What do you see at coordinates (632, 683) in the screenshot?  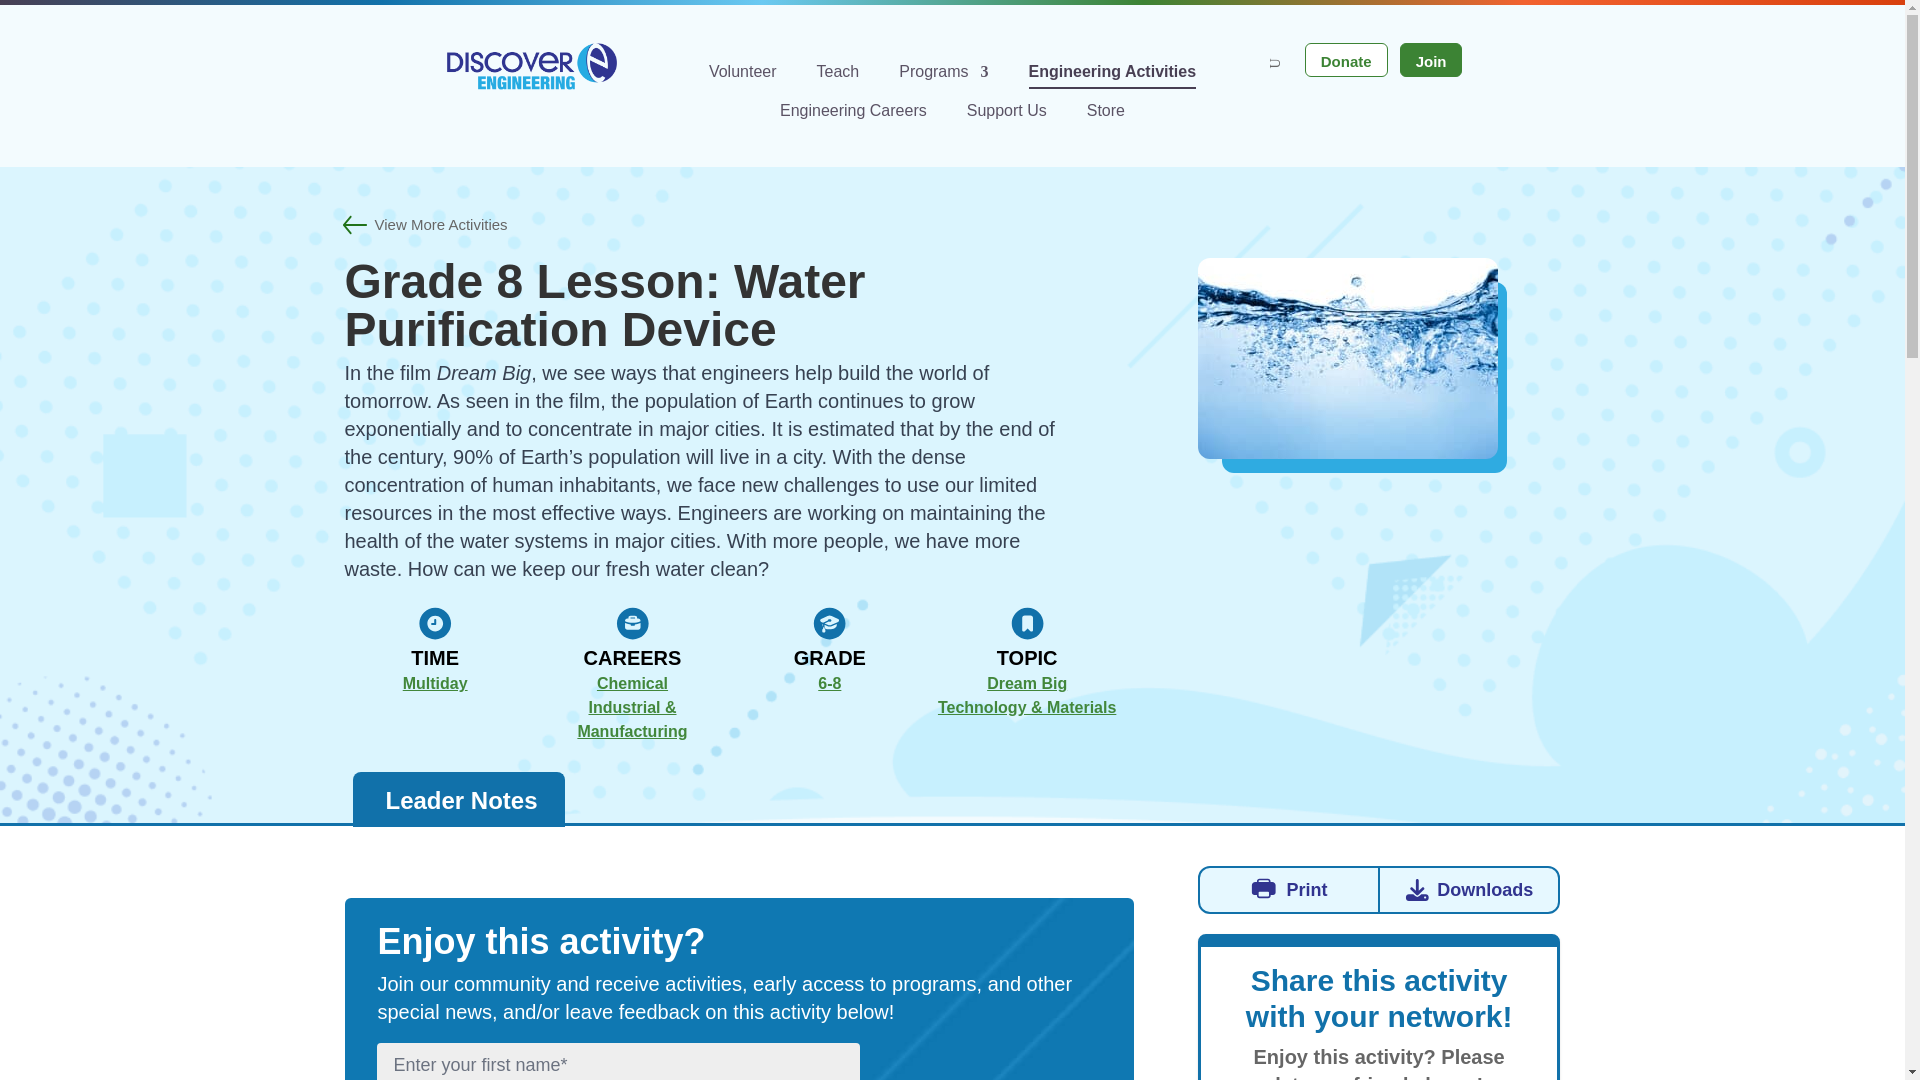 I see `Link to Chemical filtered listing page` at bounding box center [632, 683].